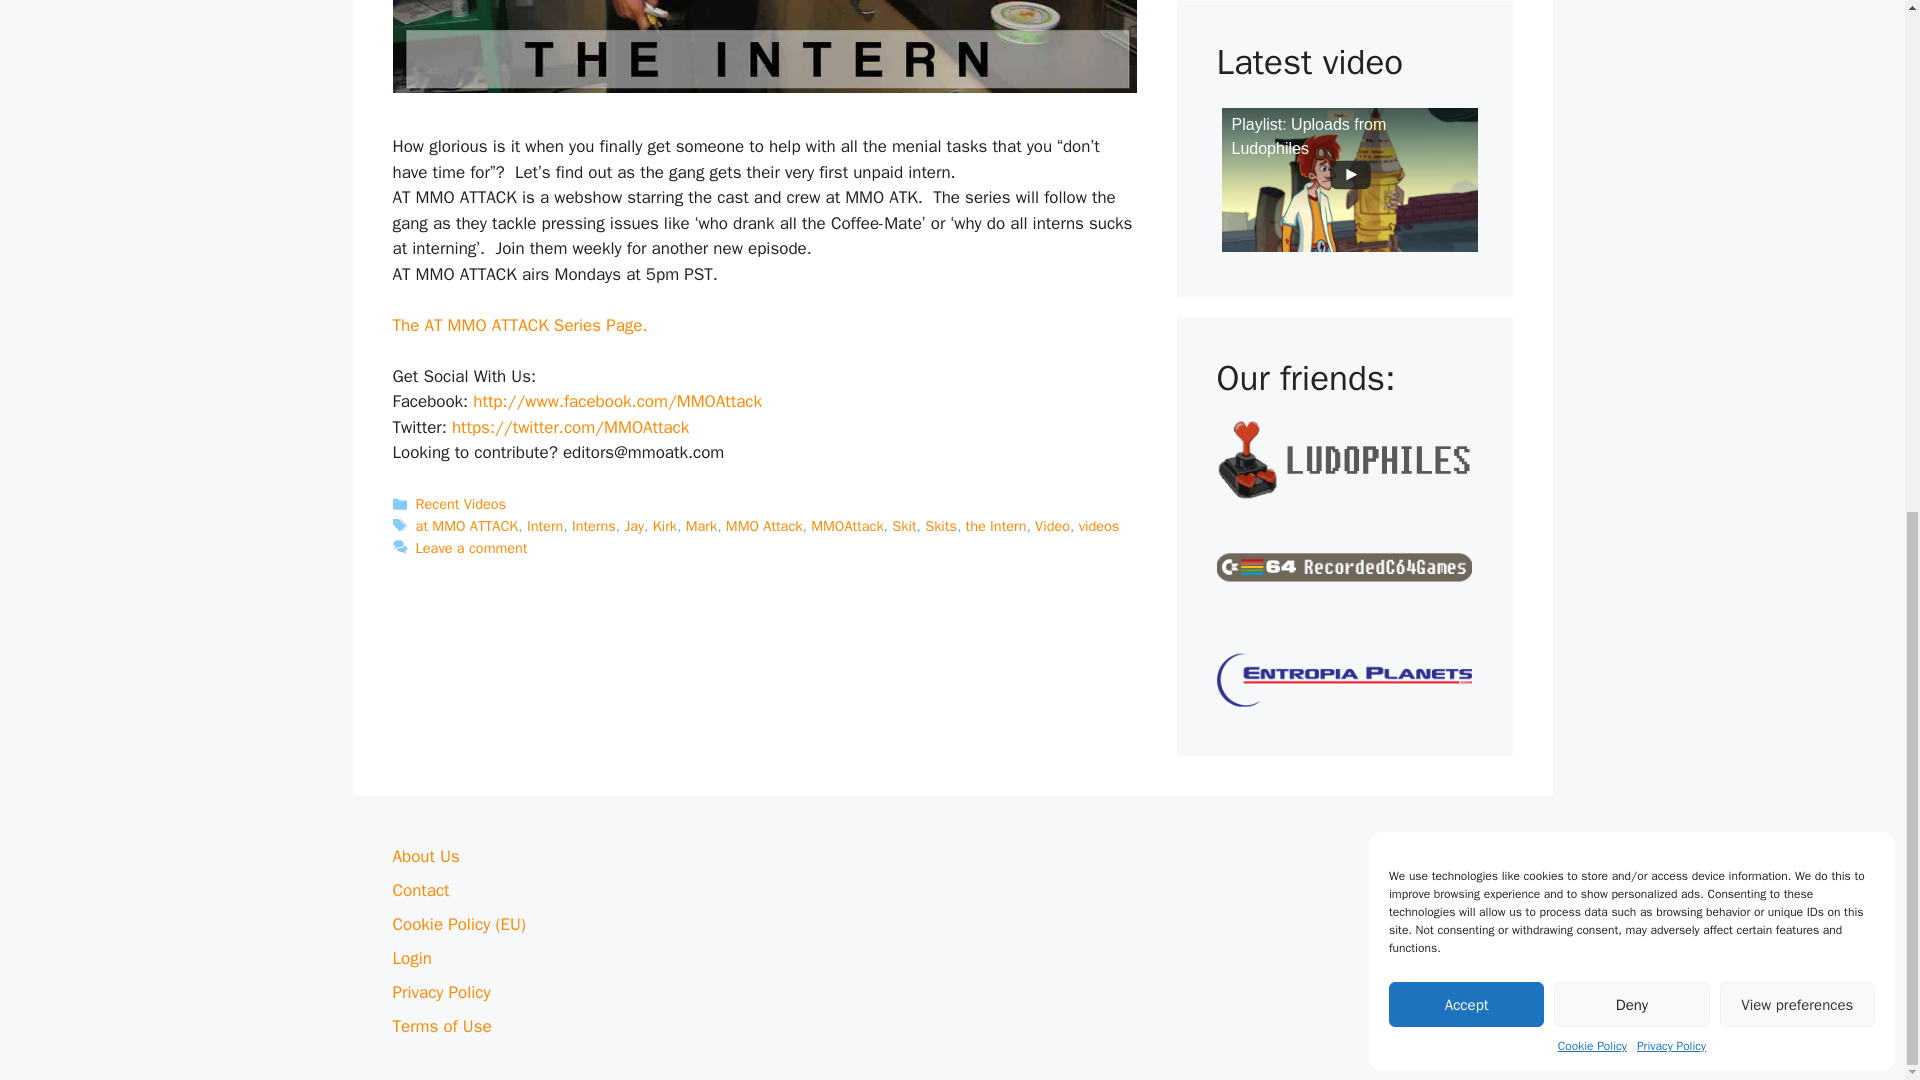 The width and height of the screenshot is (1920, 1080). Describe the element at coordinates (1350, 180) in the screenshot. I see `Playlist: Uploads from Ludophiles` at that location.